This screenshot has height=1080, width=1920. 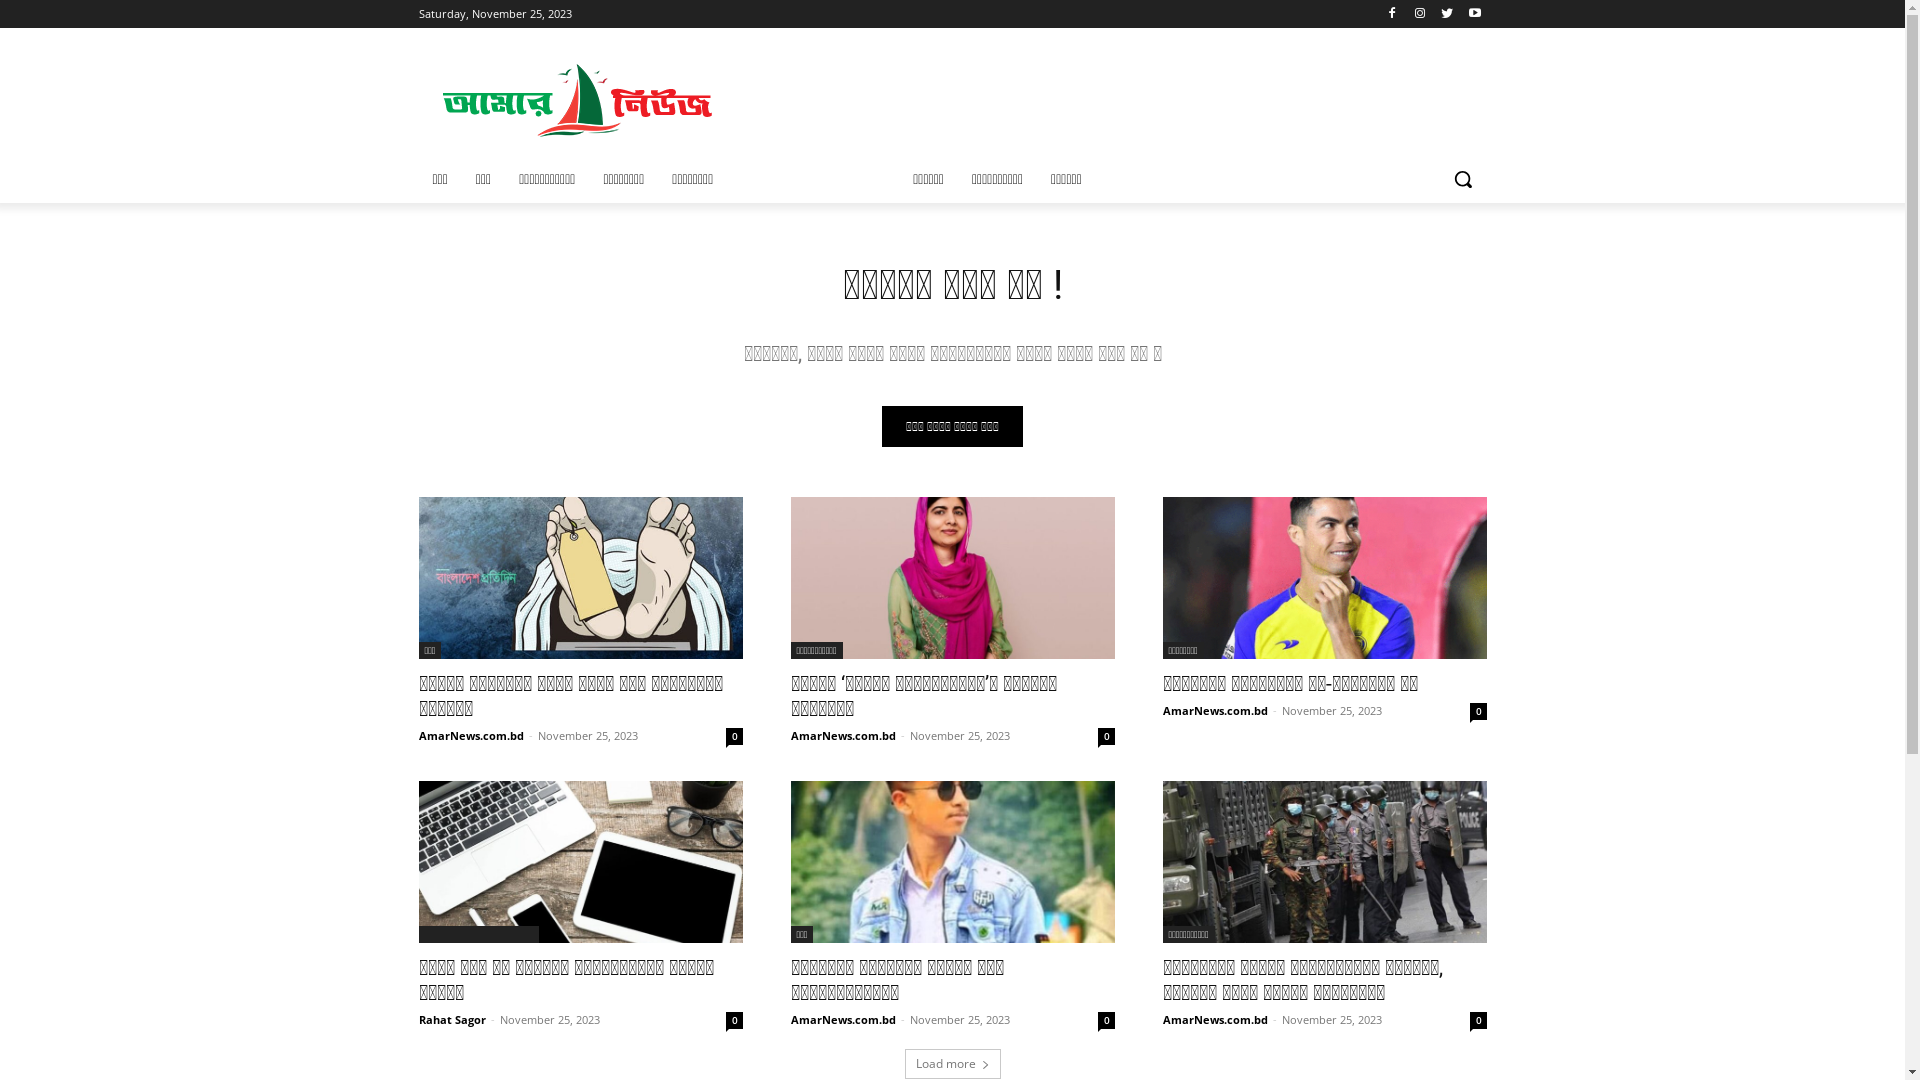 What do you see at coordinates (1478, 712) in the screenshot?
I see `0` at bounding box center [1478, 712].